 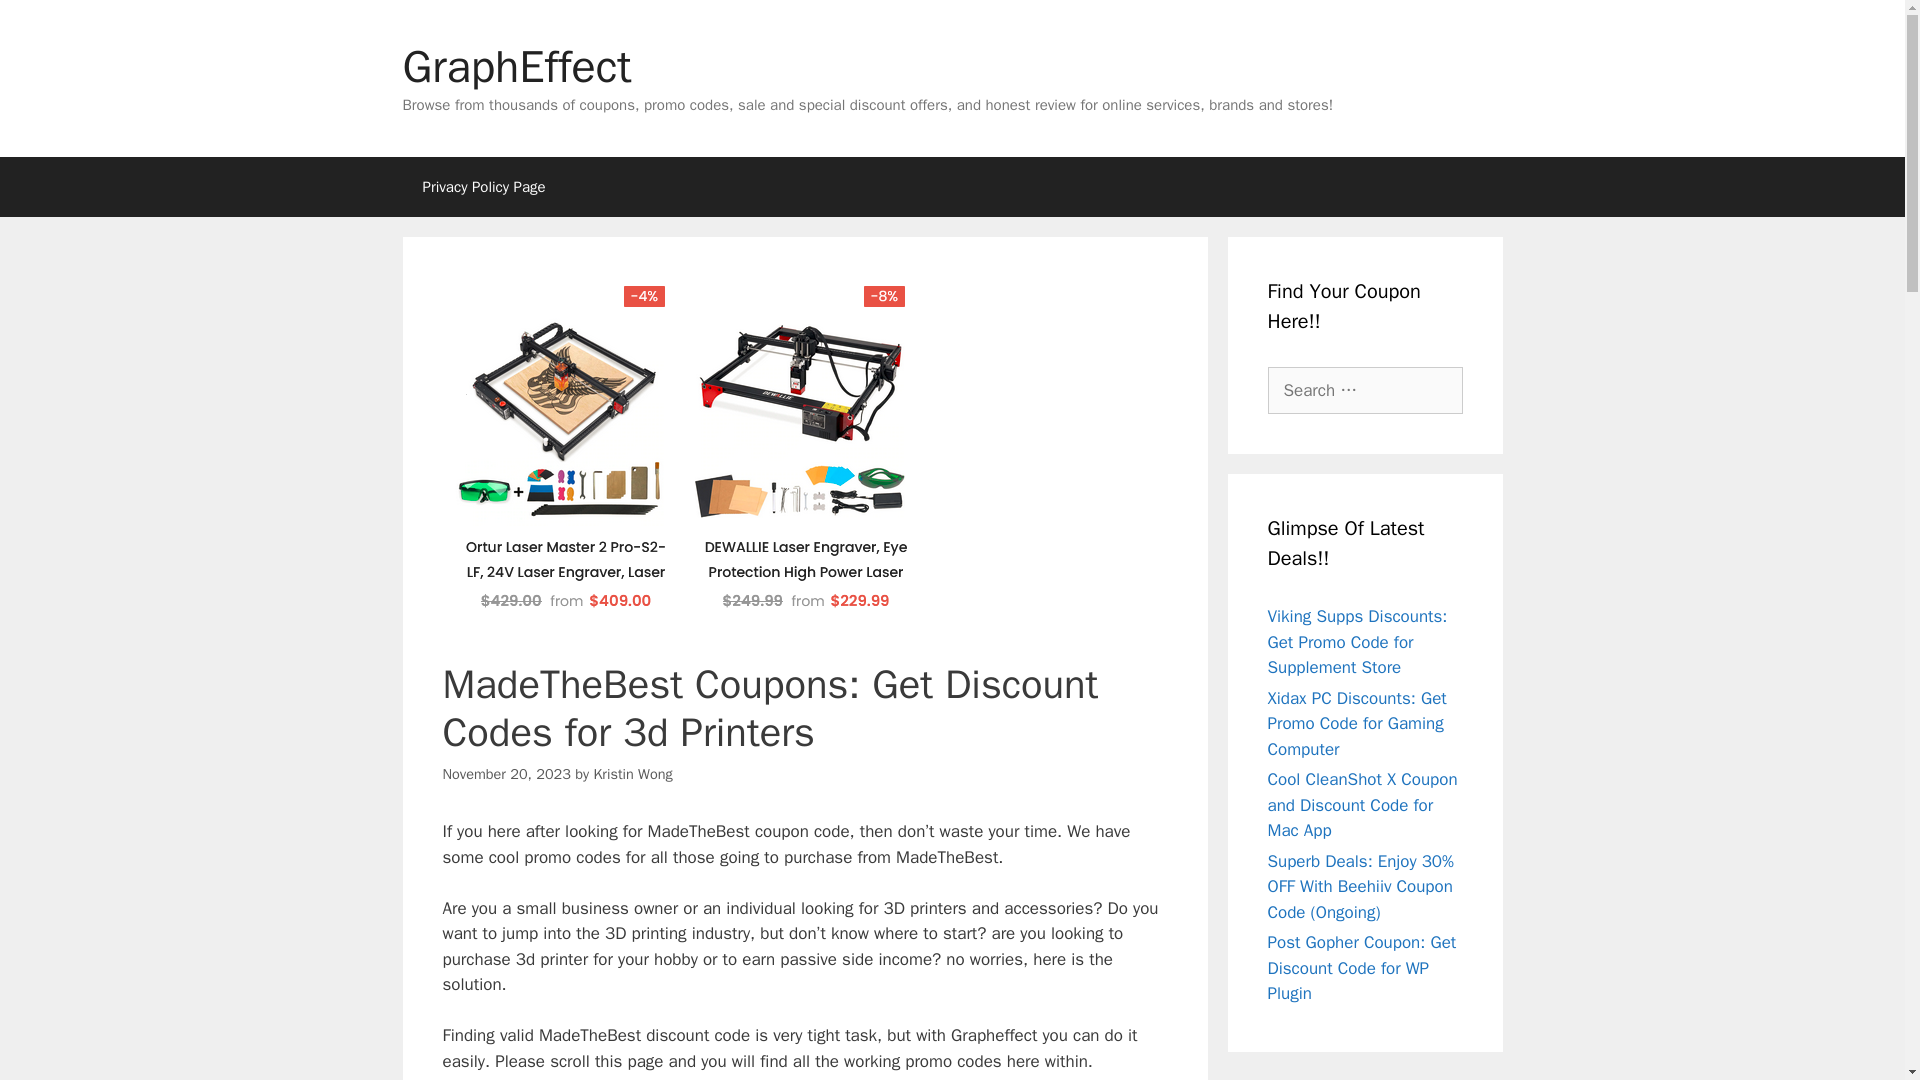 What do you see at coordinates (632, 774) in the screenshot?
I see `Kristin Wong` at bounding box center [632, 774].